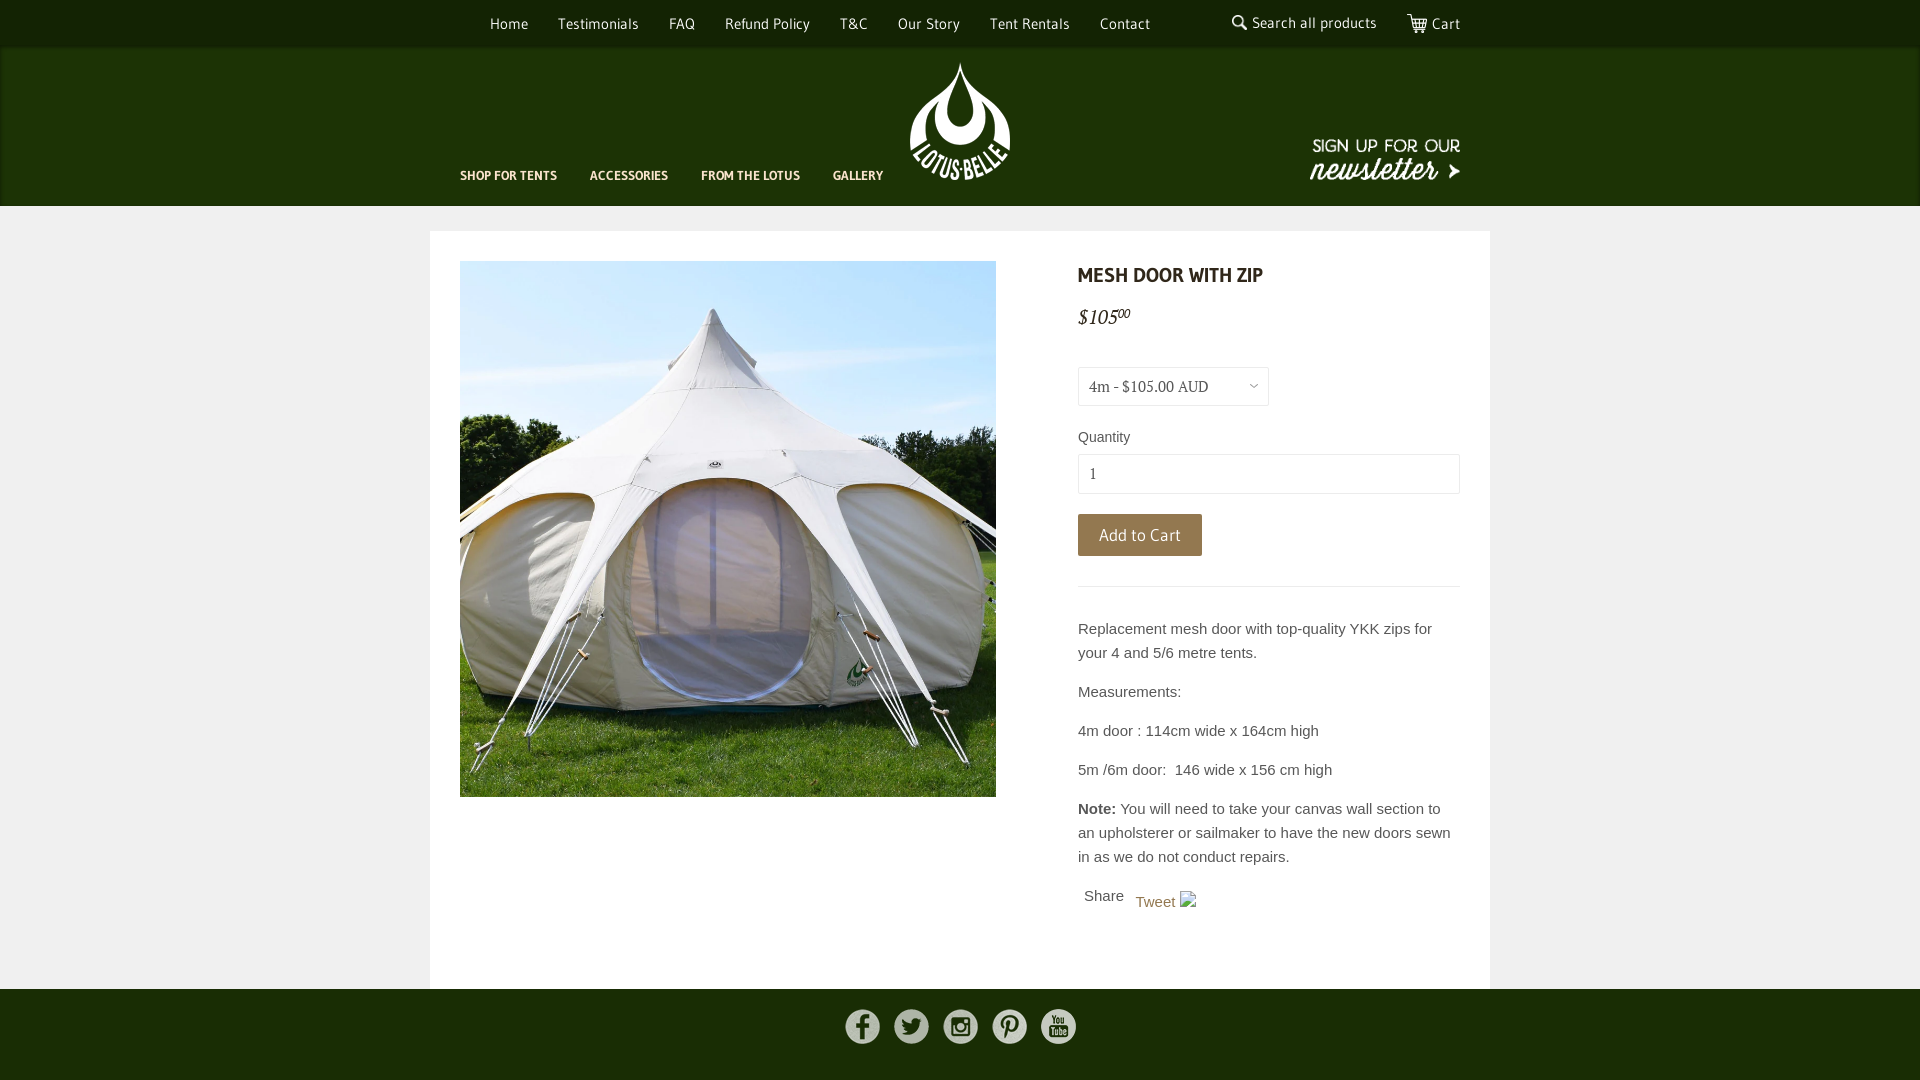  I want to click on GALLERY, so click(858, 176).